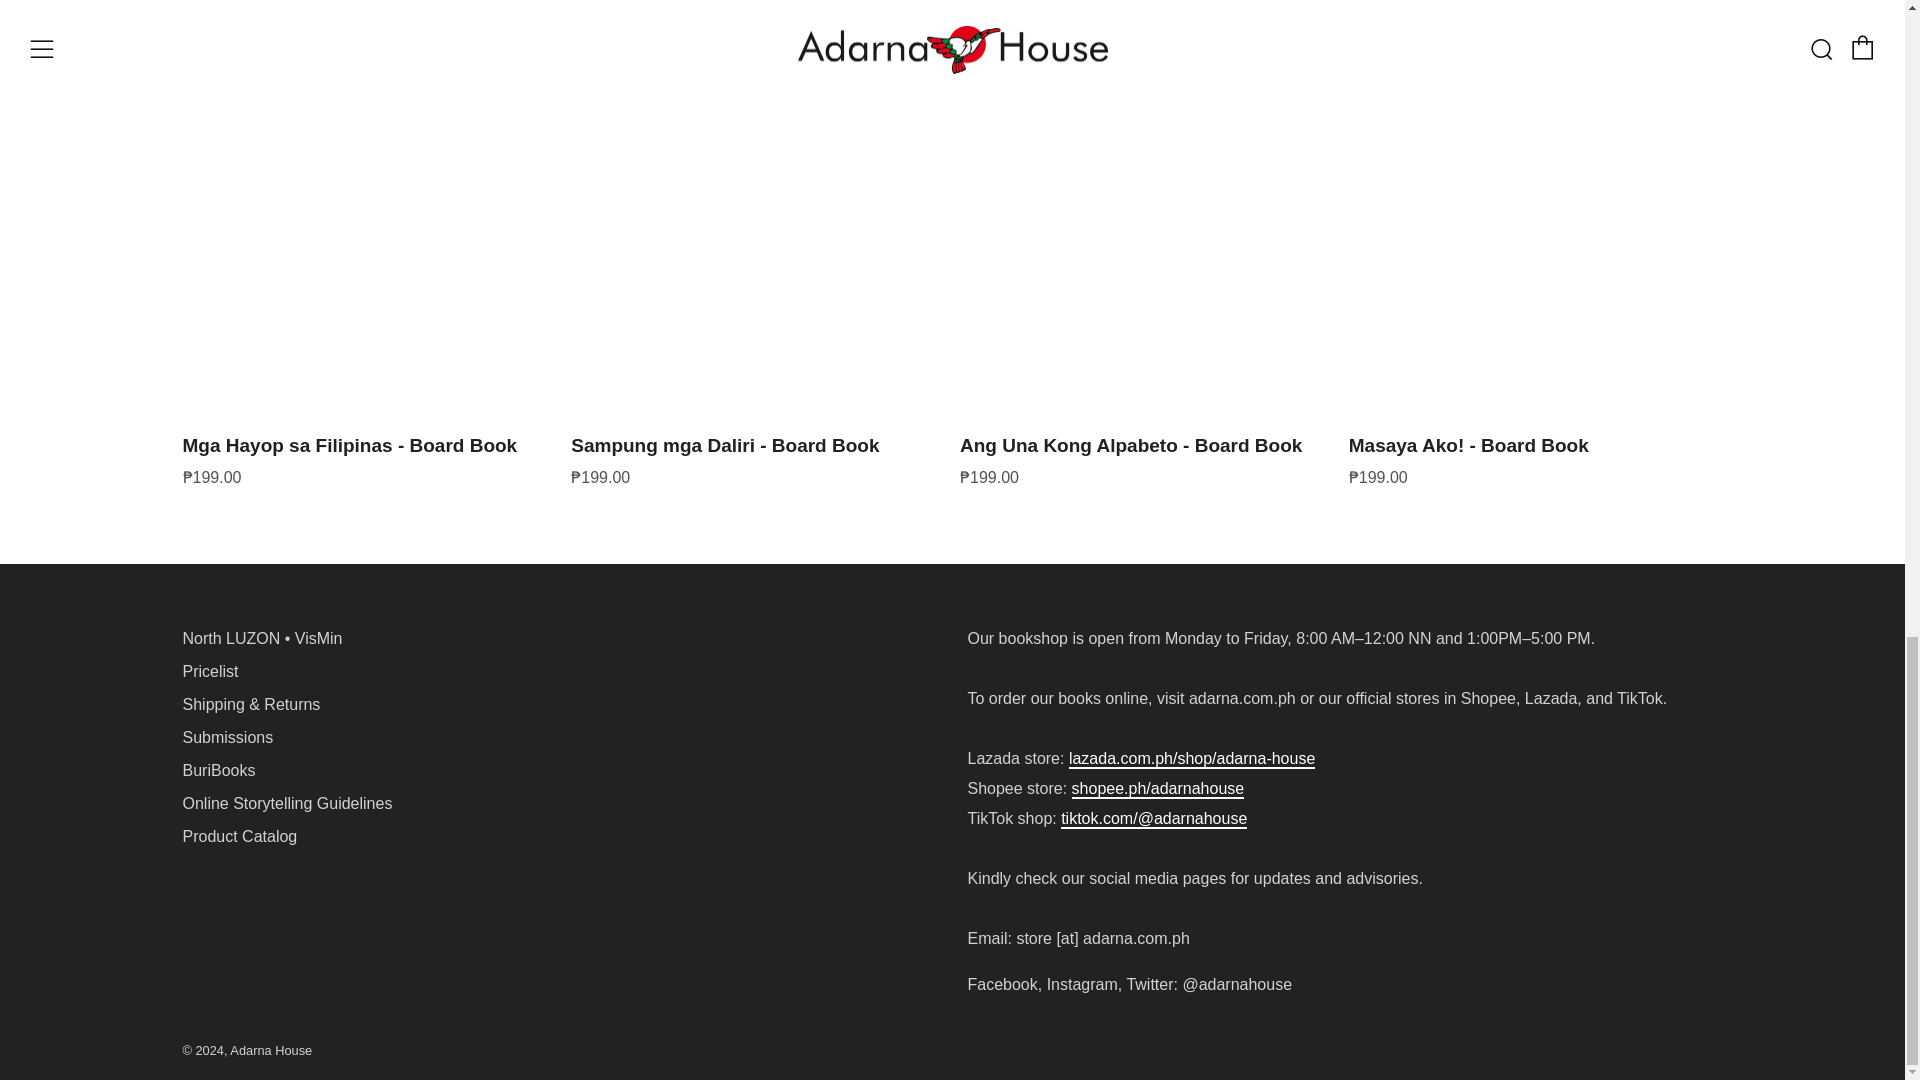 This screenshot has height=1080, width=1920. Describe the element at coordinates (1147, 456) in the screenshot. I see `Ang Una Kong Alpabeto - Board Book` at that location.